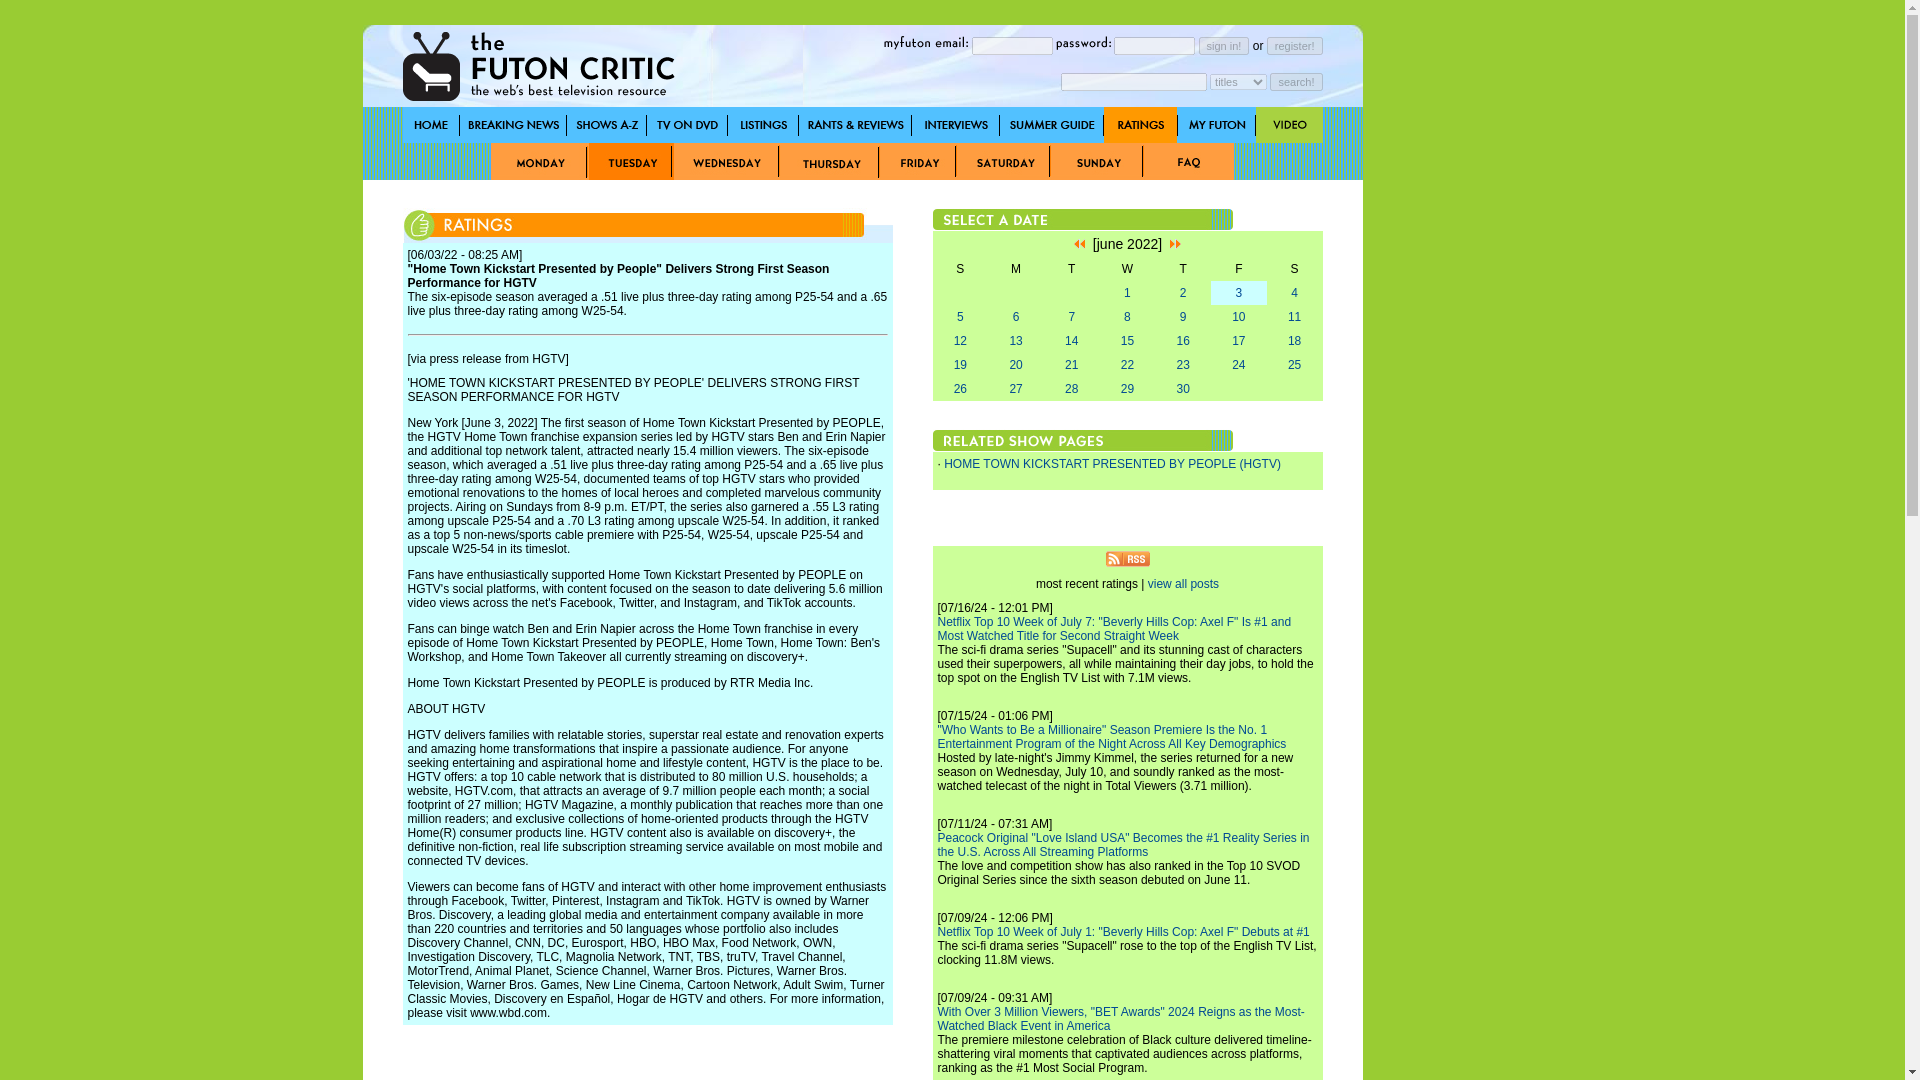 The image size is (1920, 1080). I want to click on register!, so click(1294, 44).